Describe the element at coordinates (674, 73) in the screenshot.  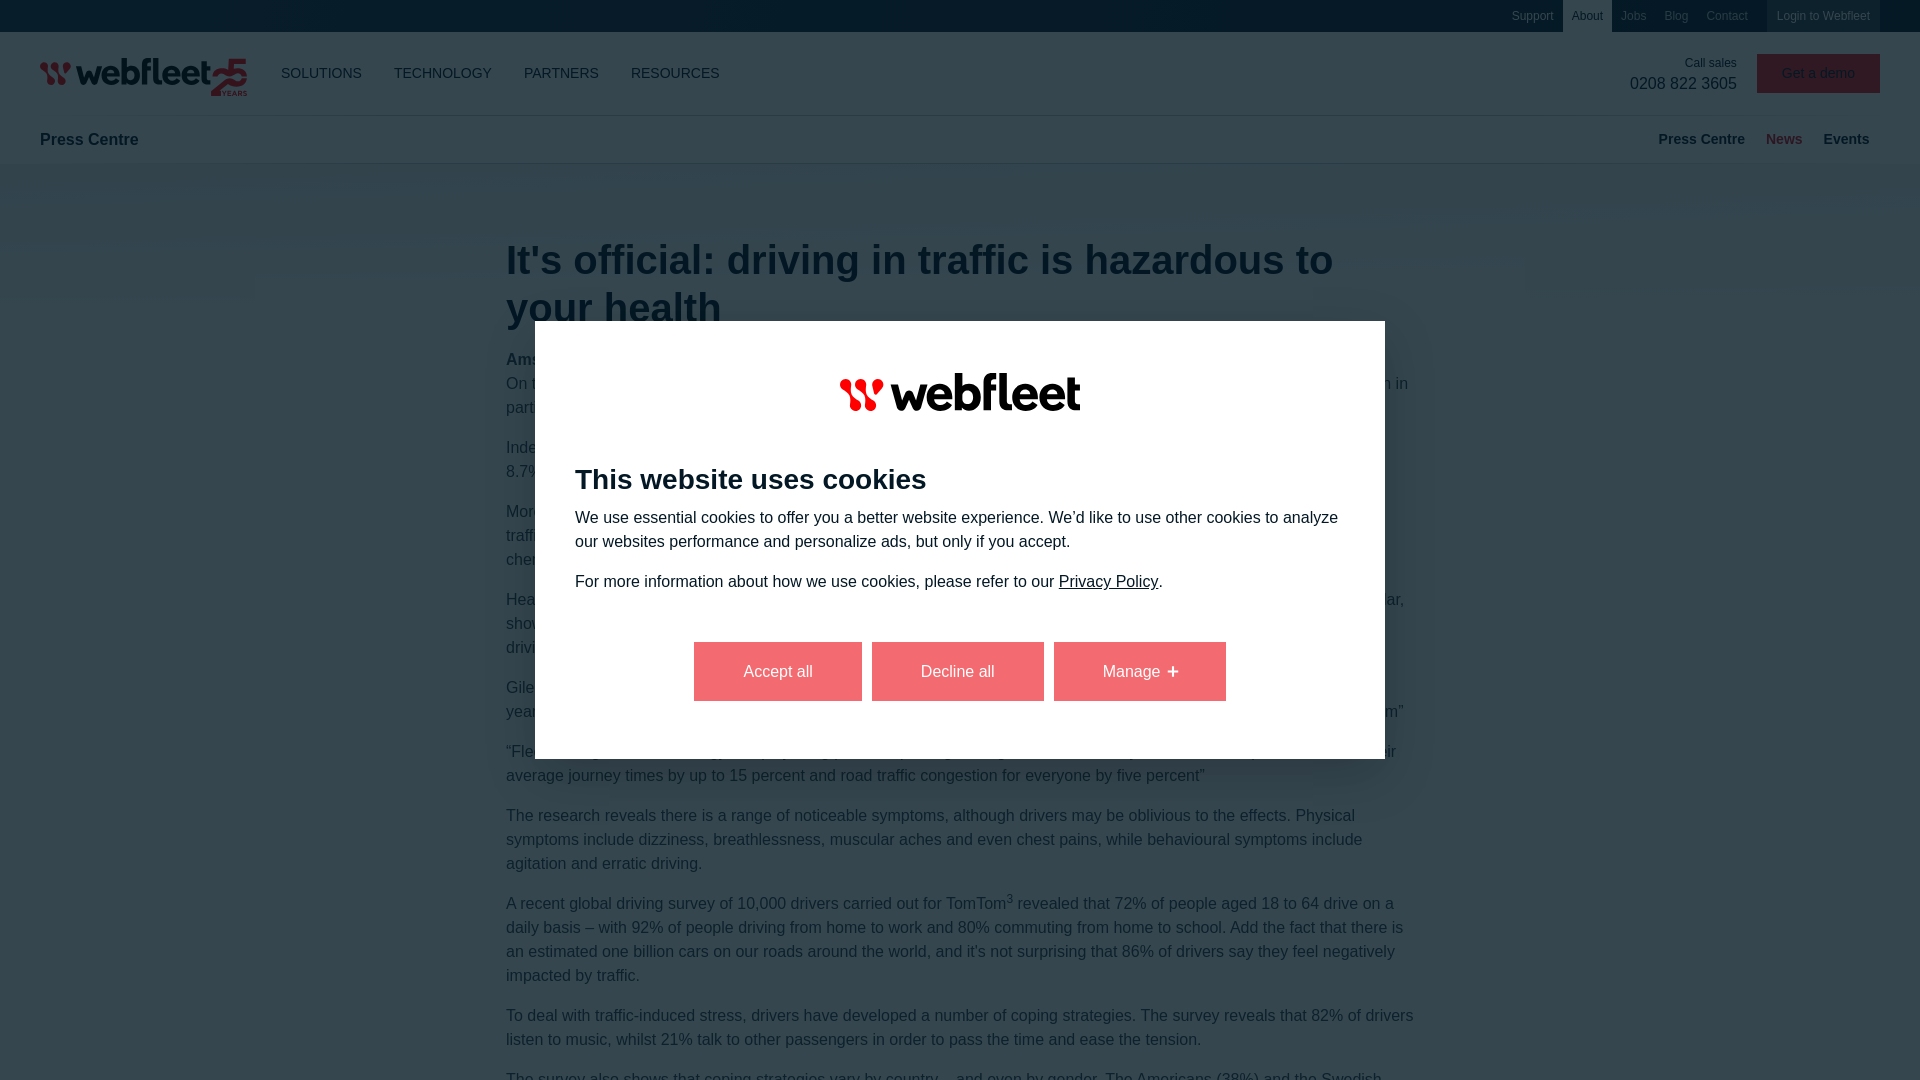
I see `RESOURCES` at that location.